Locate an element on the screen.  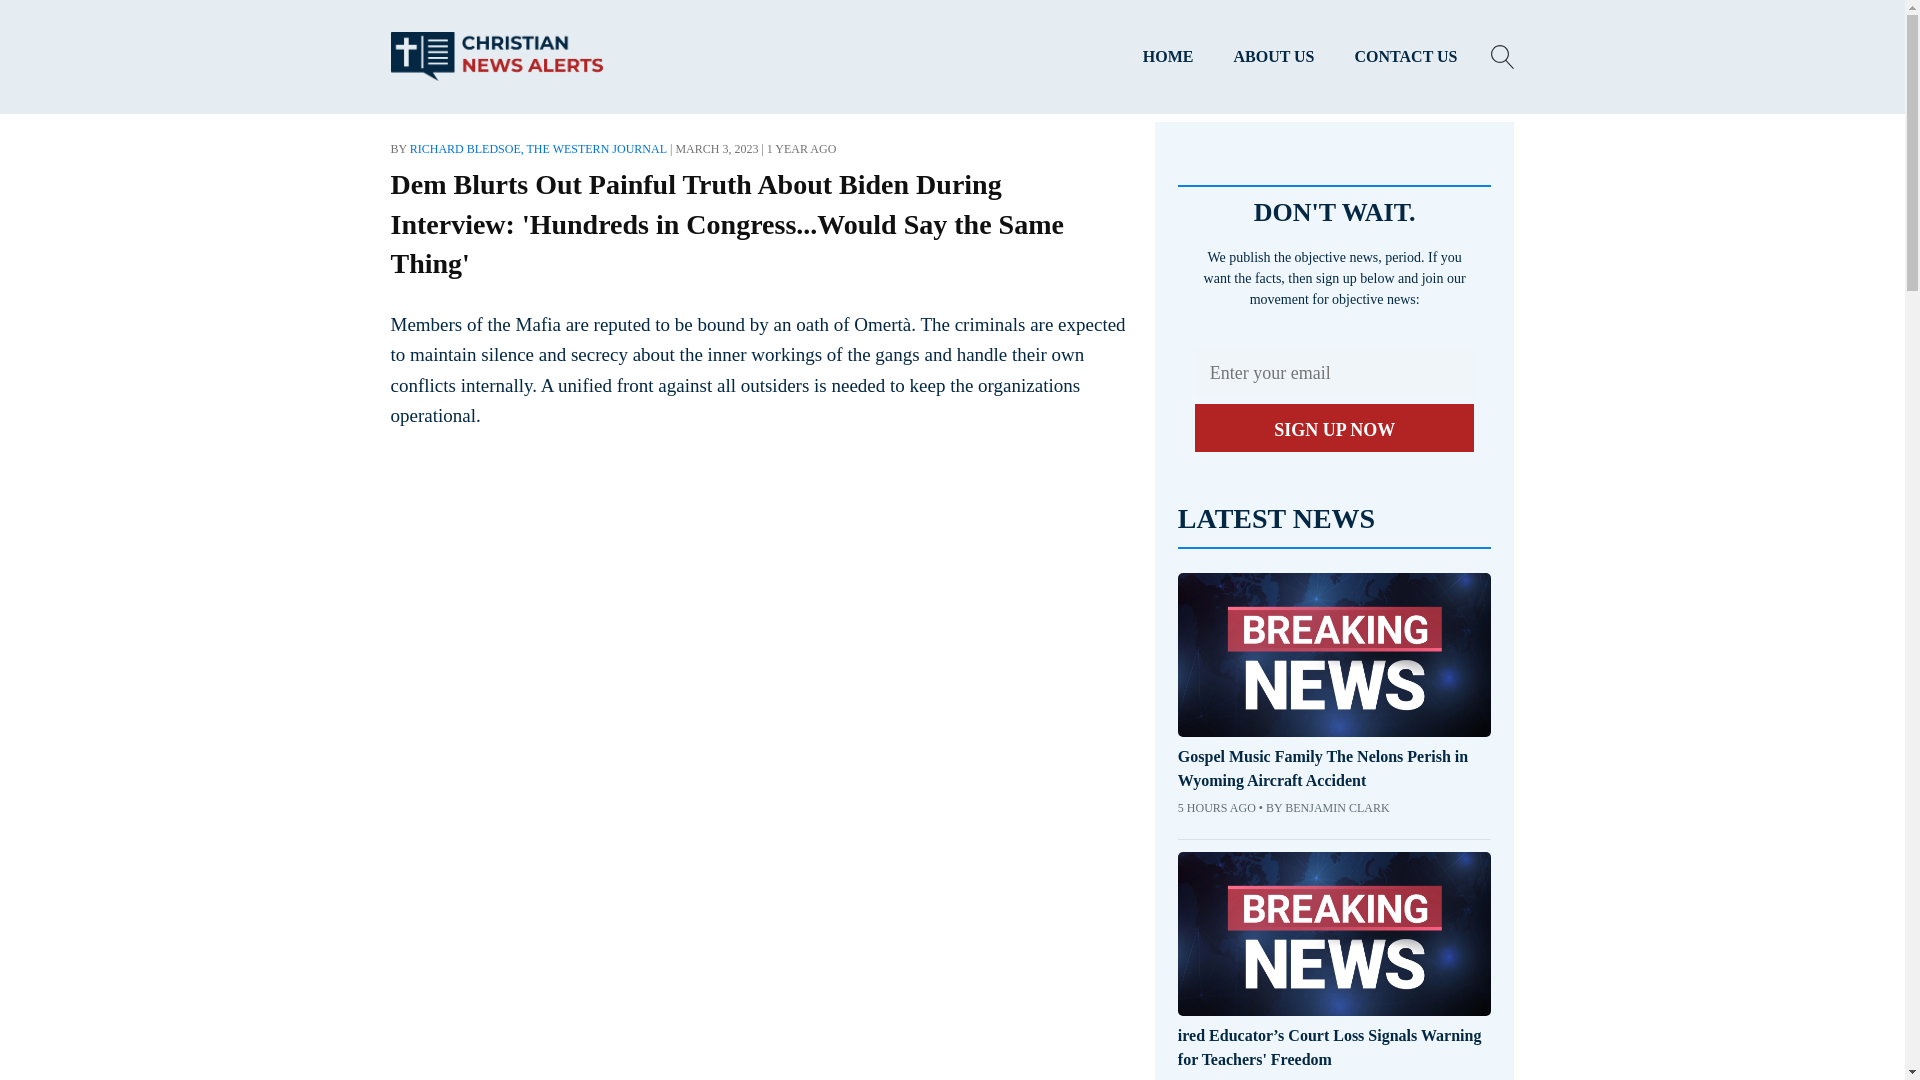
SIGN UP NOW is located at coordinates (1334, 428).